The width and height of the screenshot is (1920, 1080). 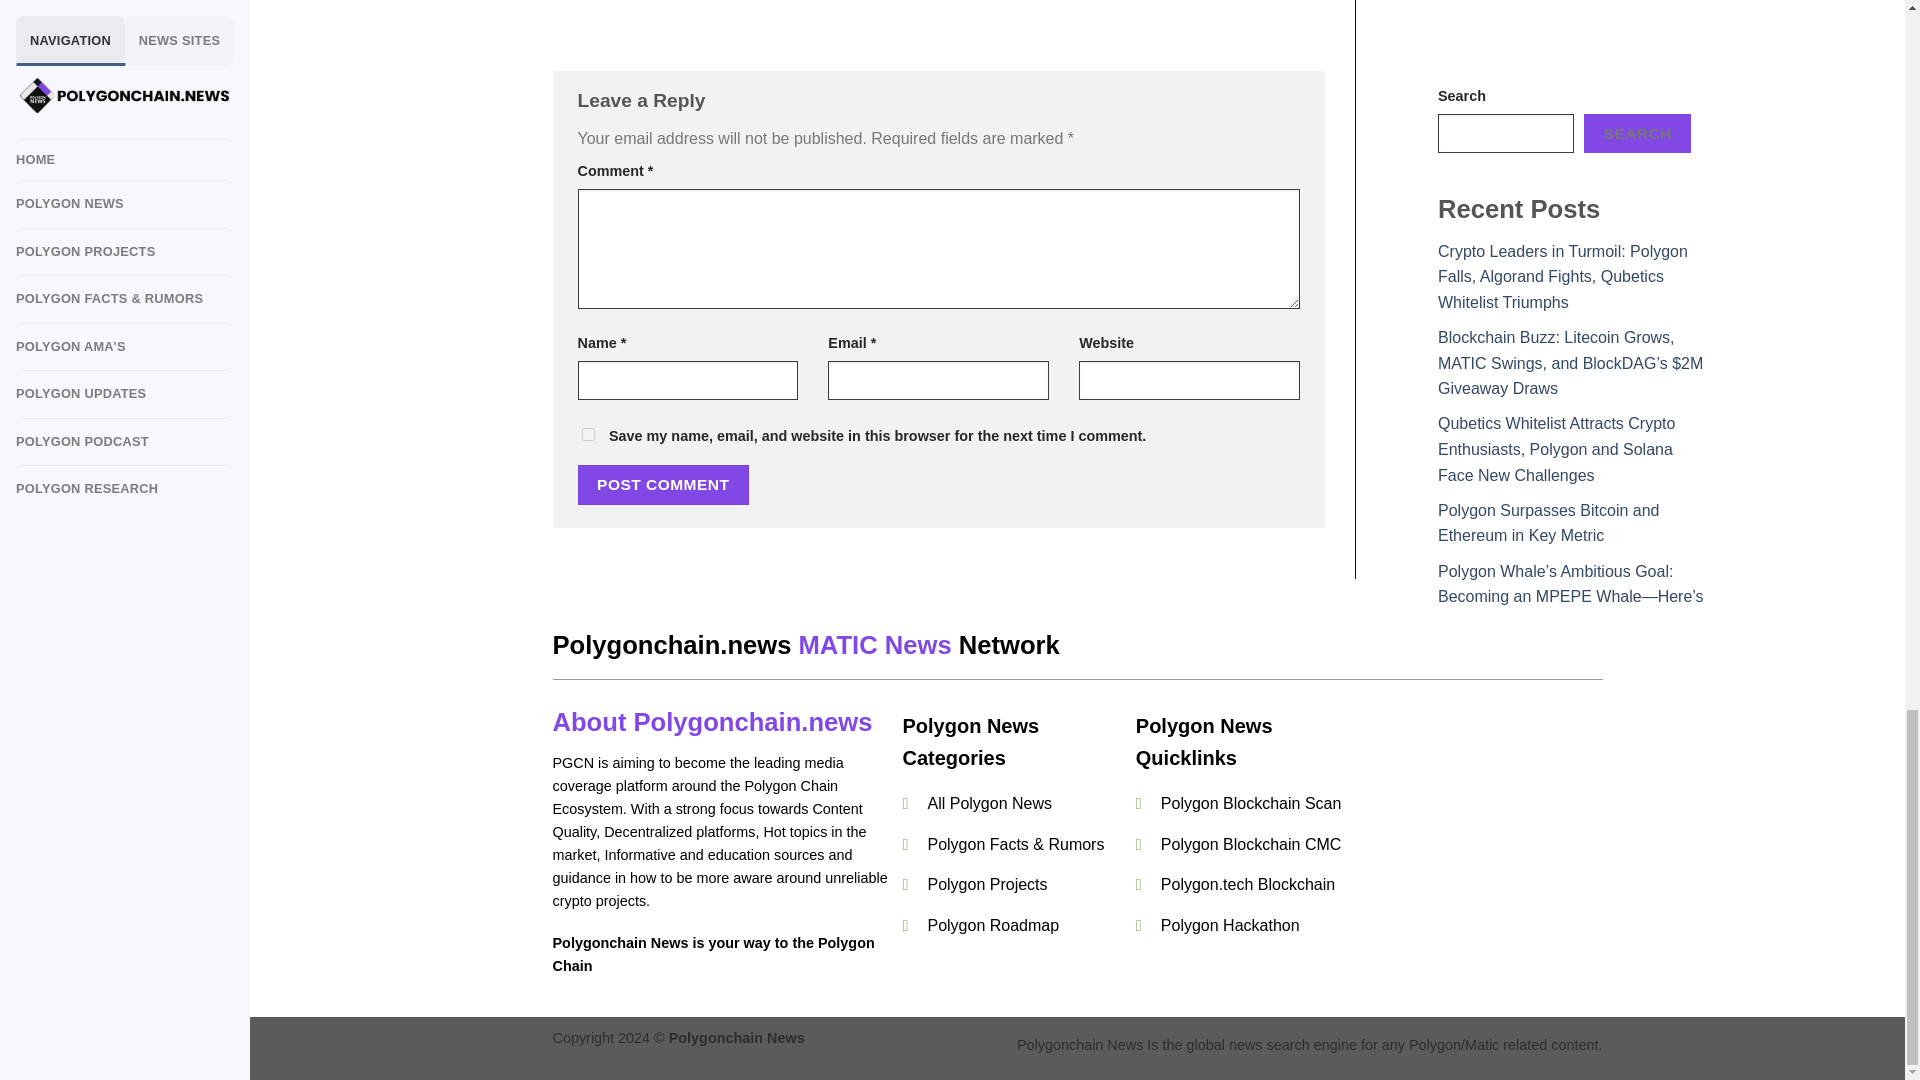 I want to click on Polygon Projects, so click(x=986, y=884).